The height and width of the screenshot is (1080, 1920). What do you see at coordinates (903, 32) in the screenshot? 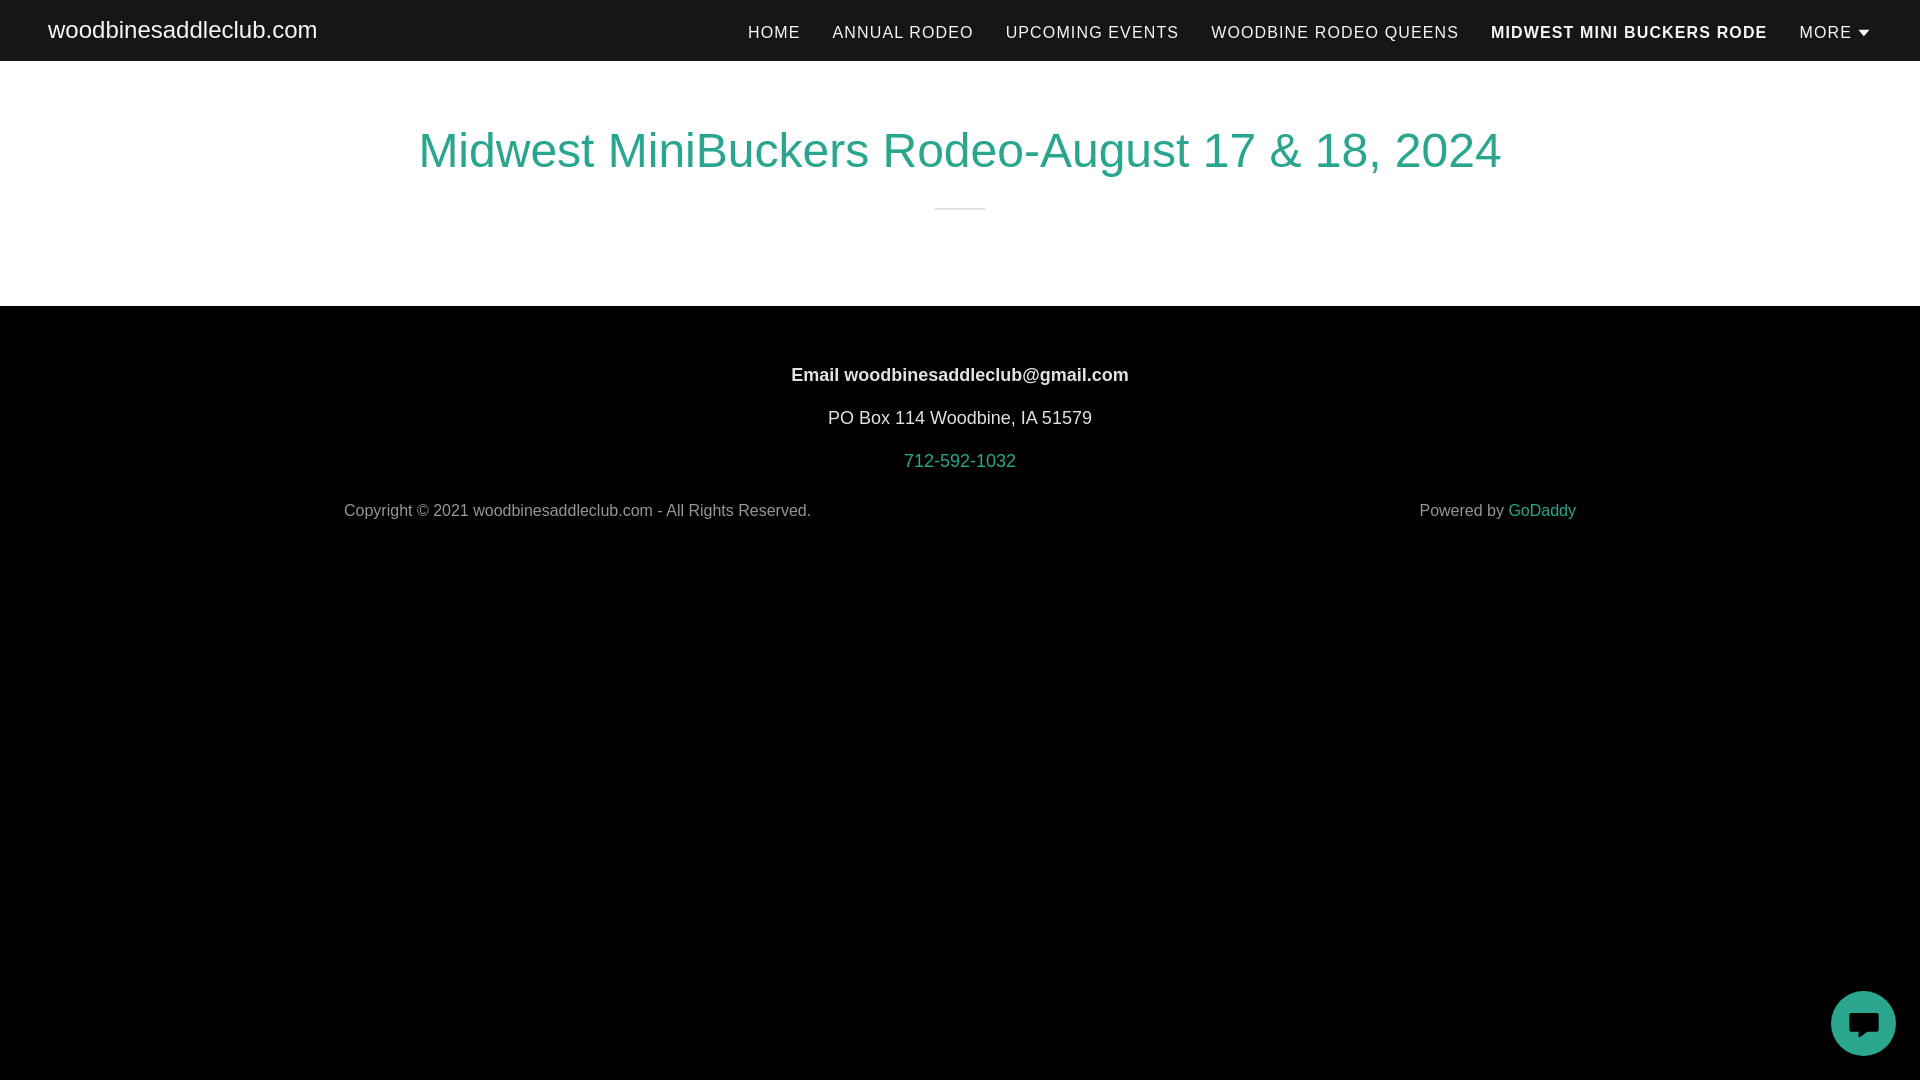
I see `ANNUAL RODEO` at bounding box center [903, 32].